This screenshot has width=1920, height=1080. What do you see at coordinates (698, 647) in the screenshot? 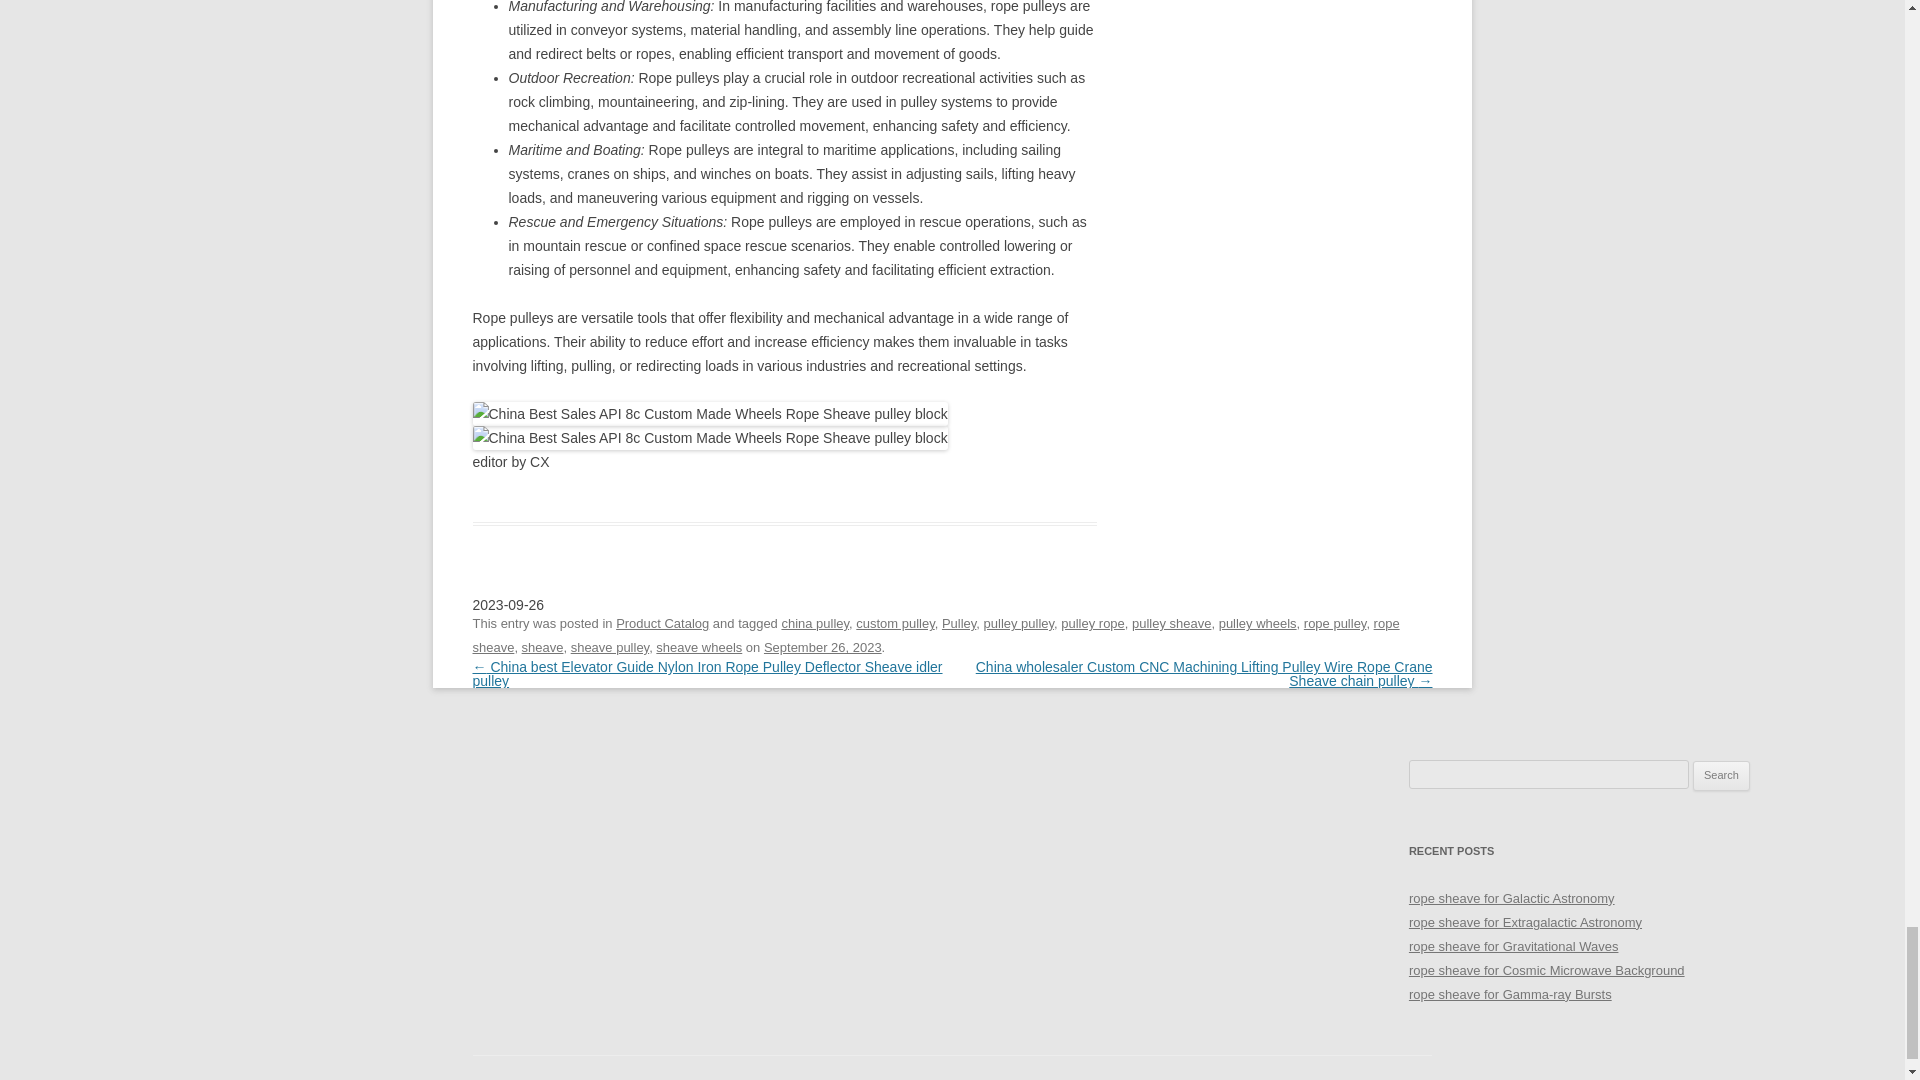
I see `sheave wheels` at bounding box center [698, 647].